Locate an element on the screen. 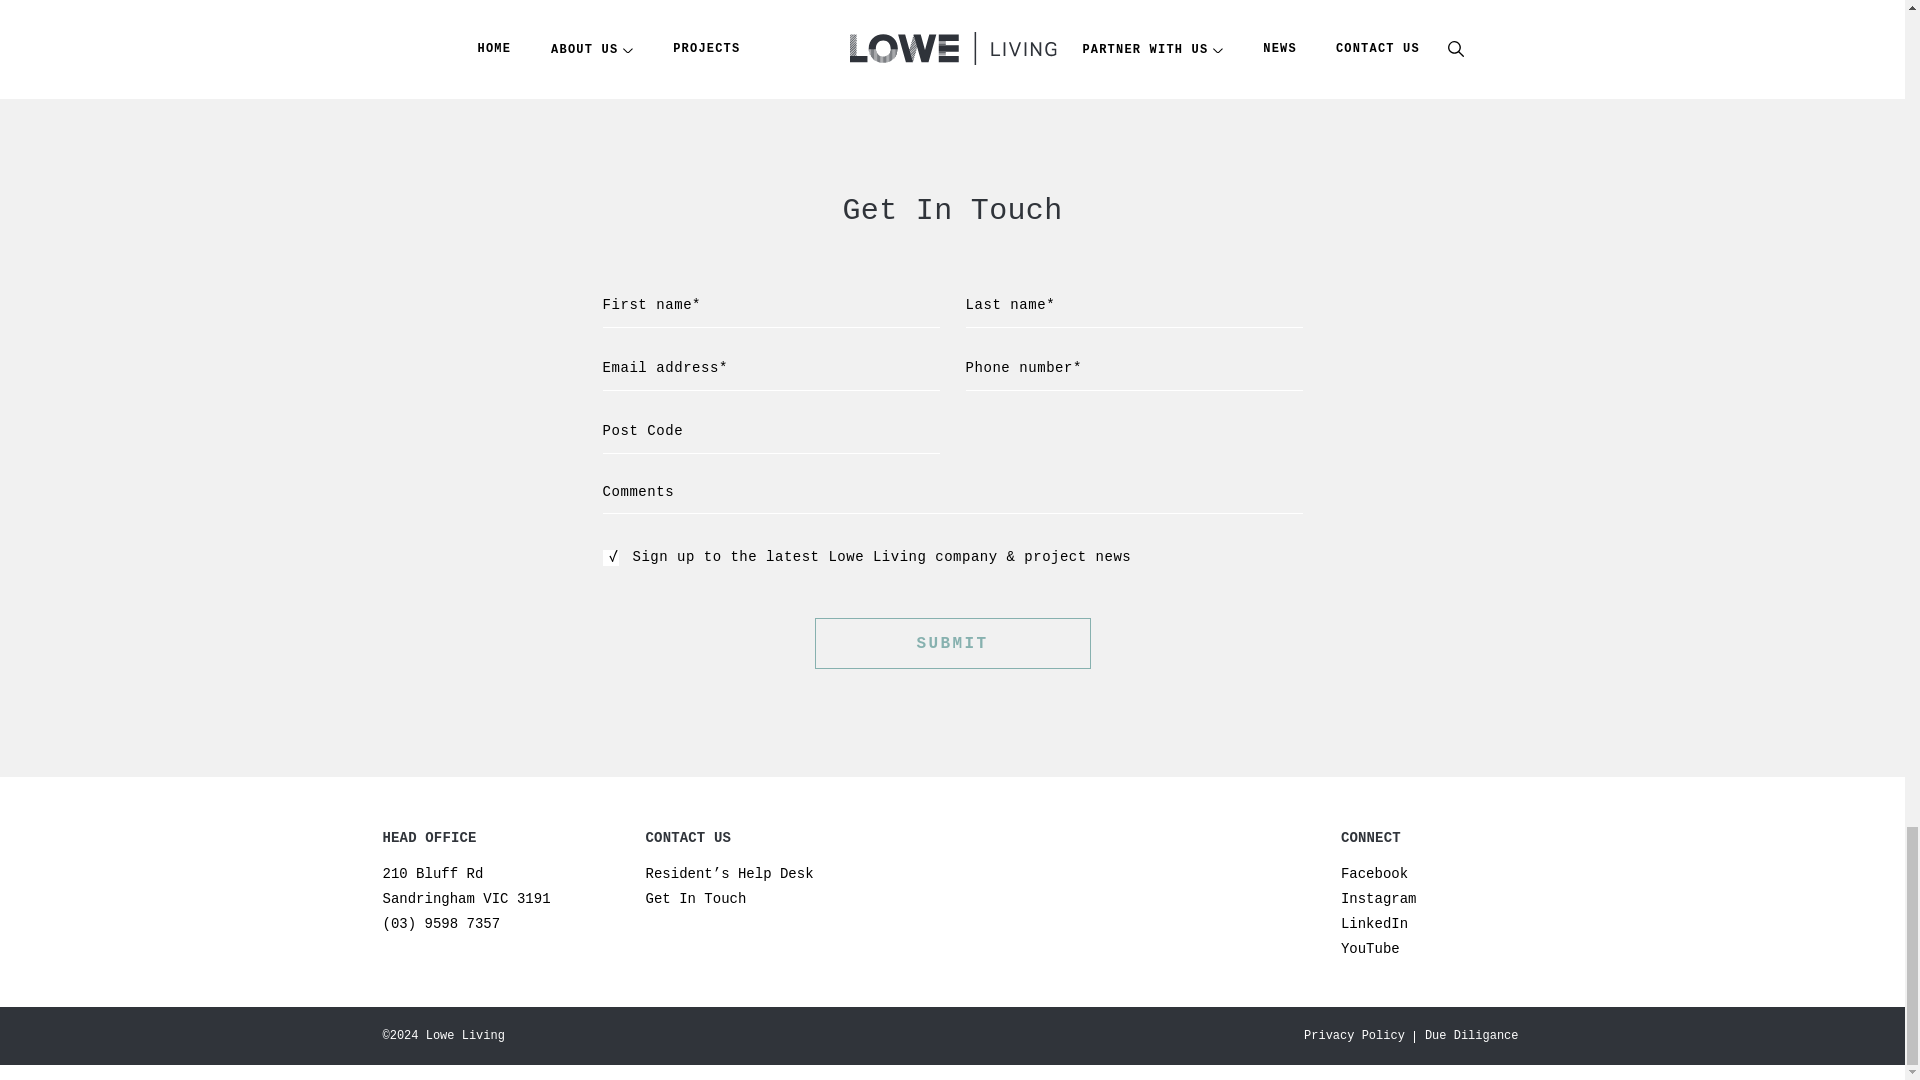 The width and height of the screenshot is (1920, 1080). Facebook is located at coordinates (1374, 874).